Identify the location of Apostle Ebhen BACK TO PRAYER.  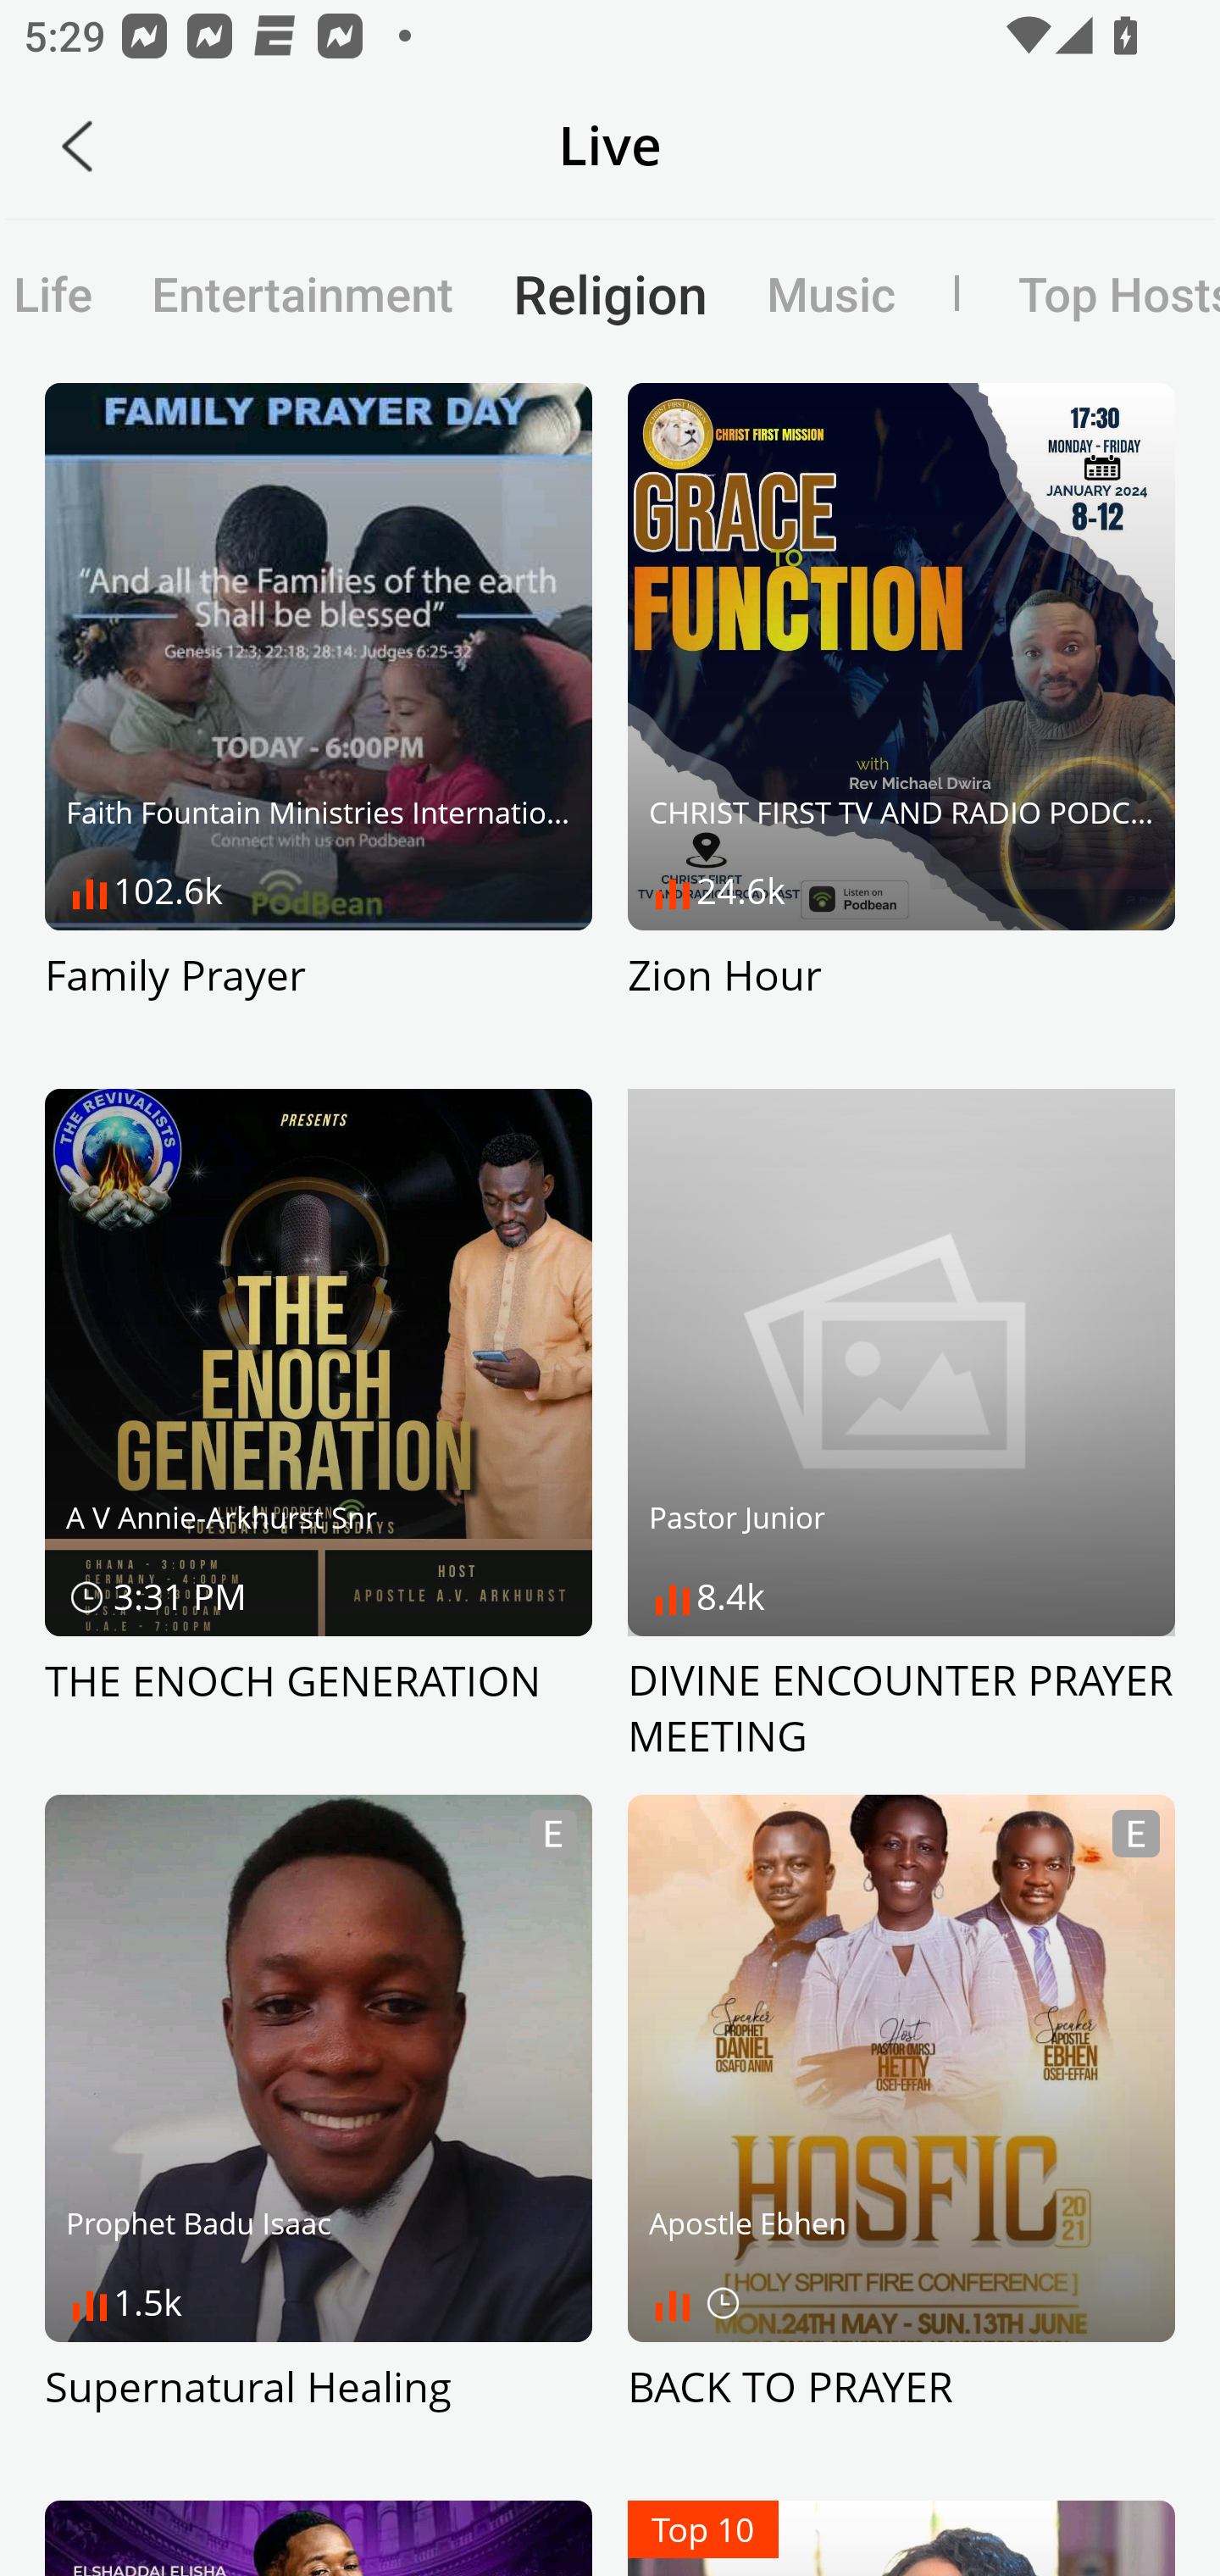
(901, 2132).